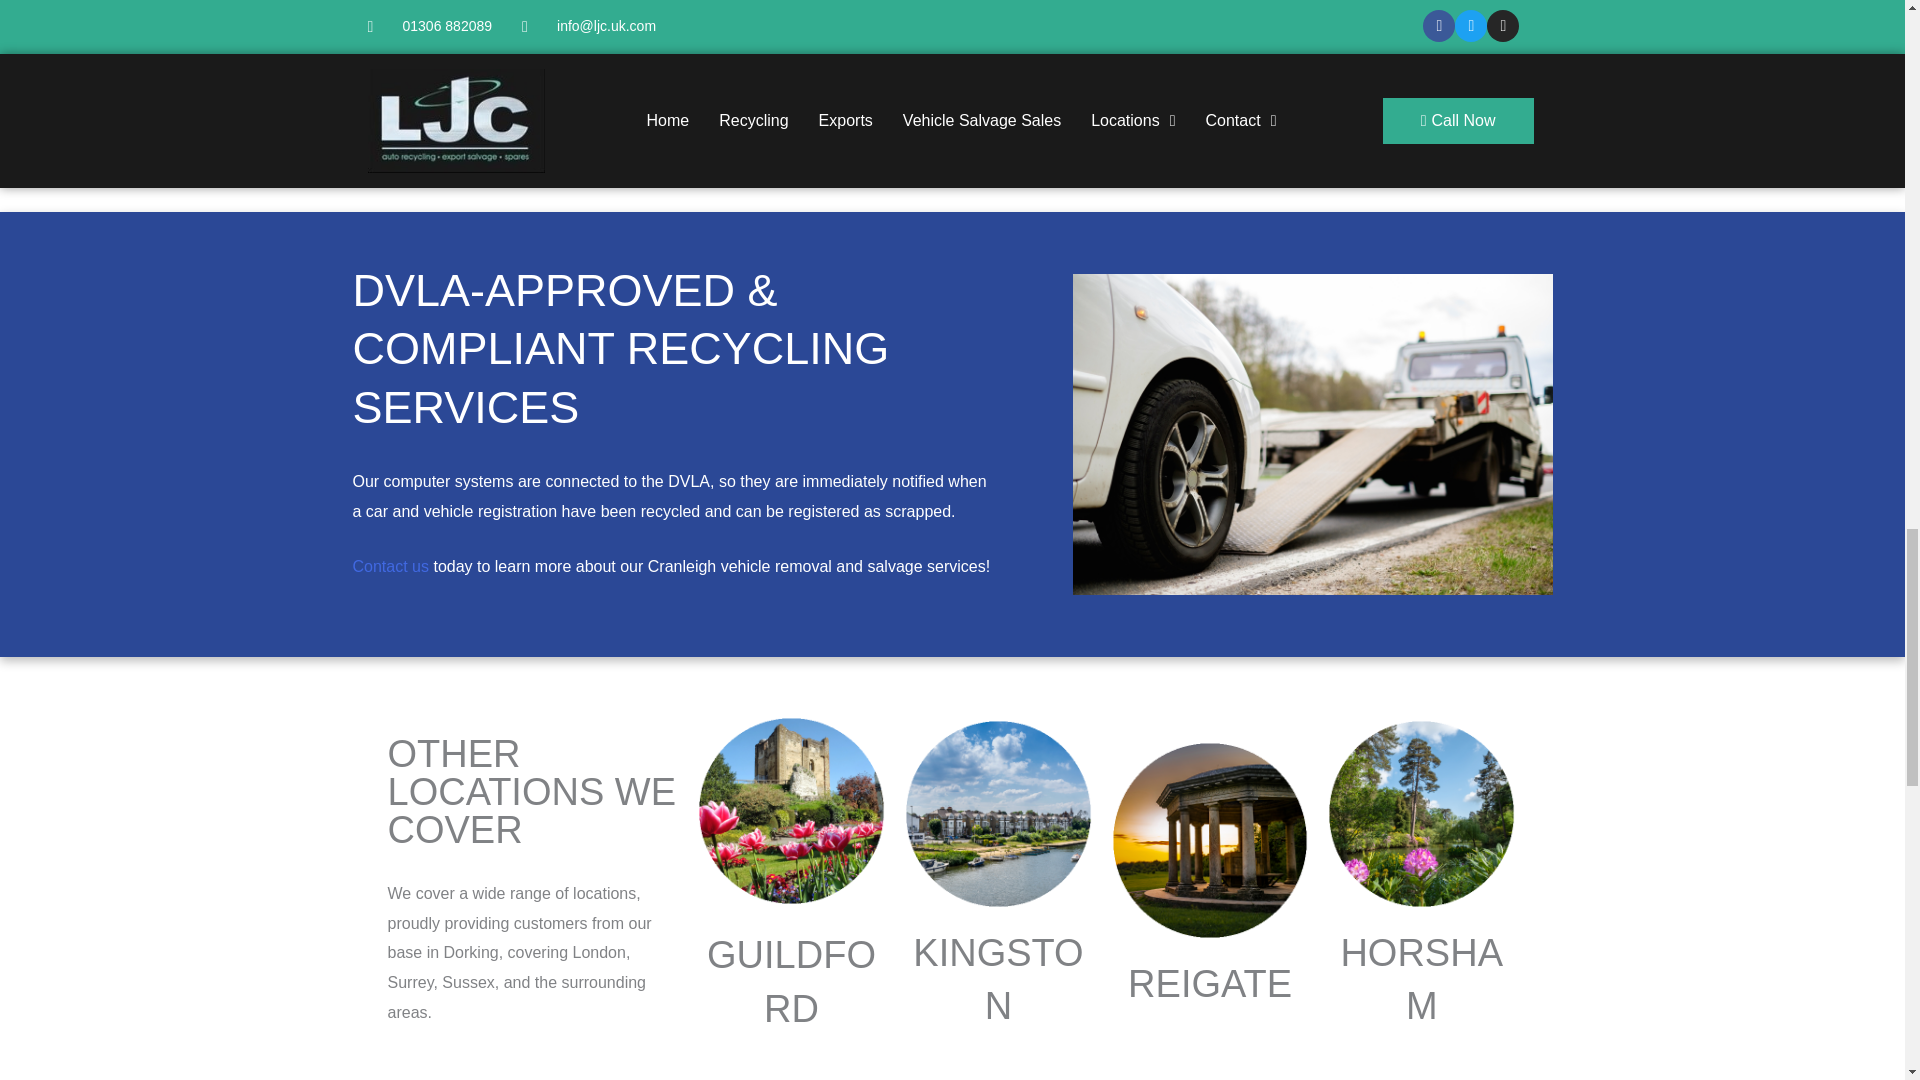 The height and width of the screenshot is (1080, 1920). I want to click on Reigate, so click(1209, 840).